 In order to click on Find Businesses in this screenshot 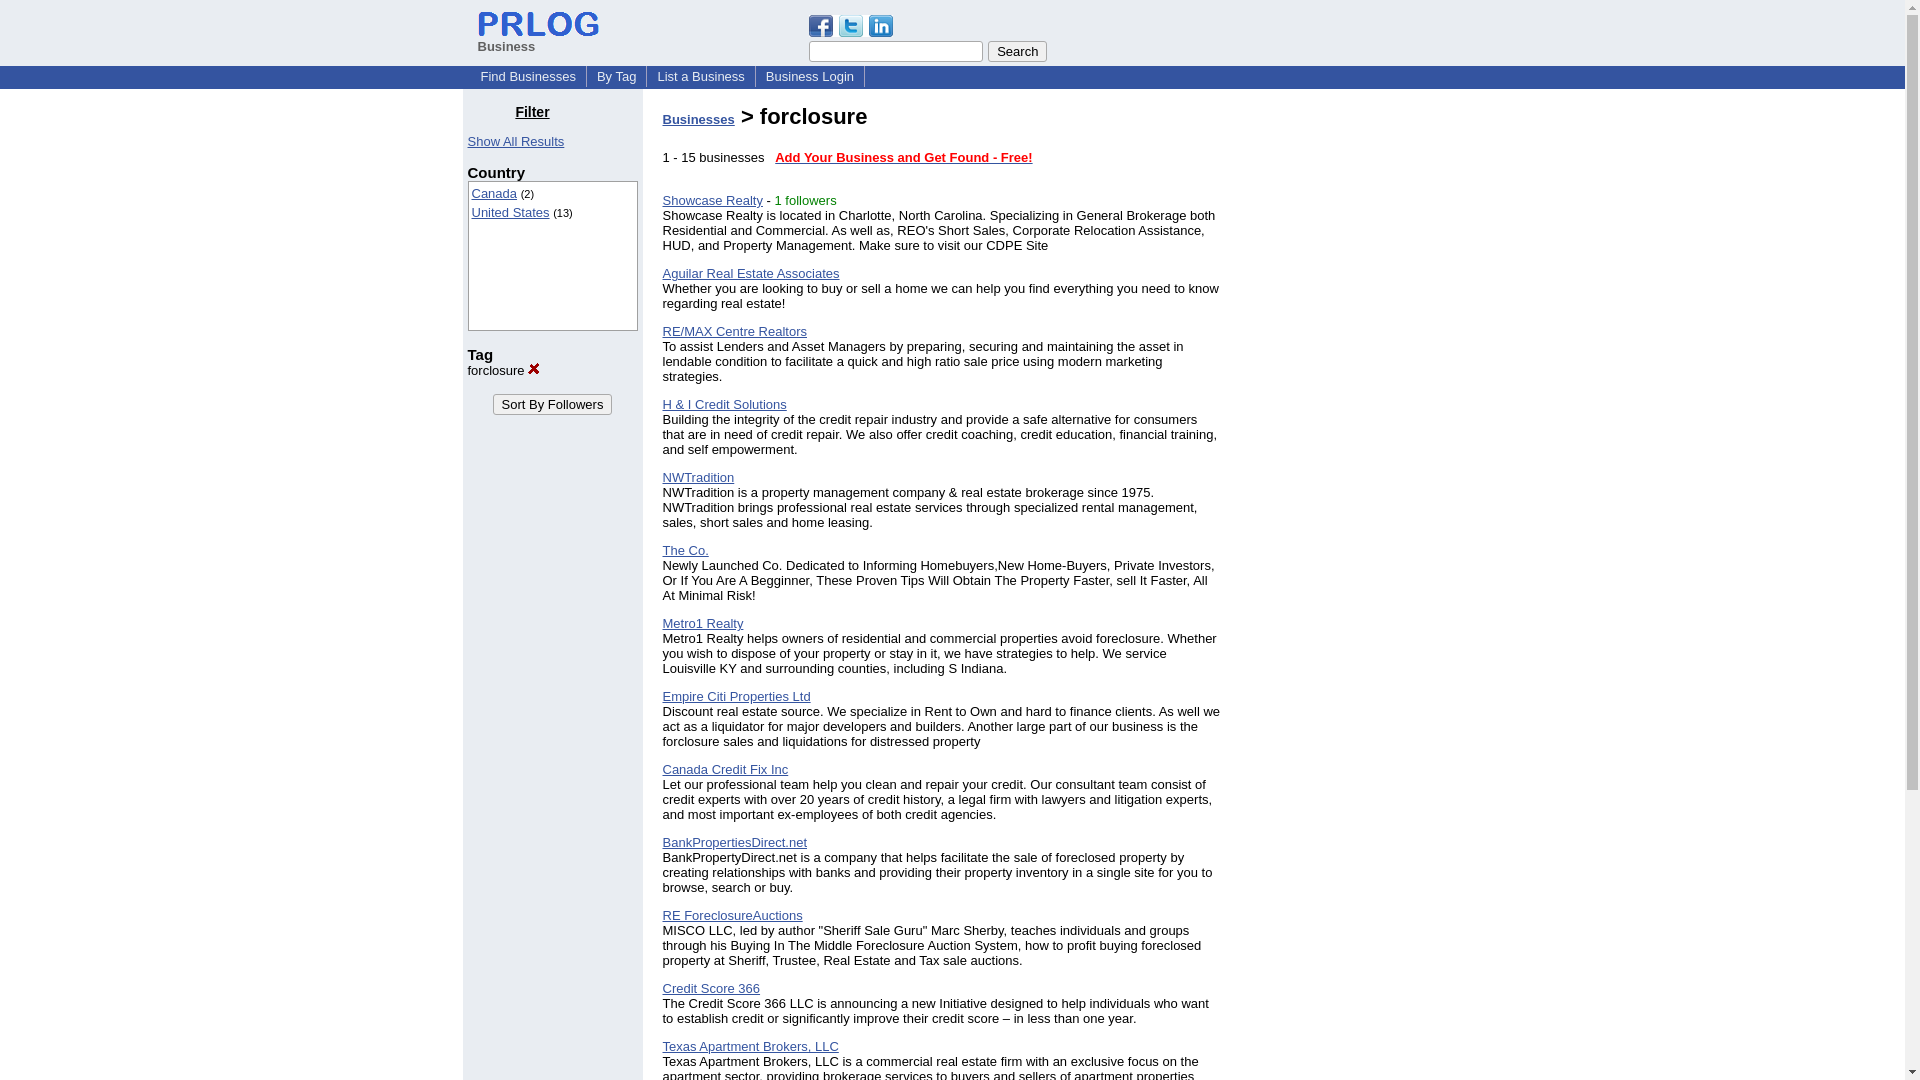, I will do `click(528, 76)`.